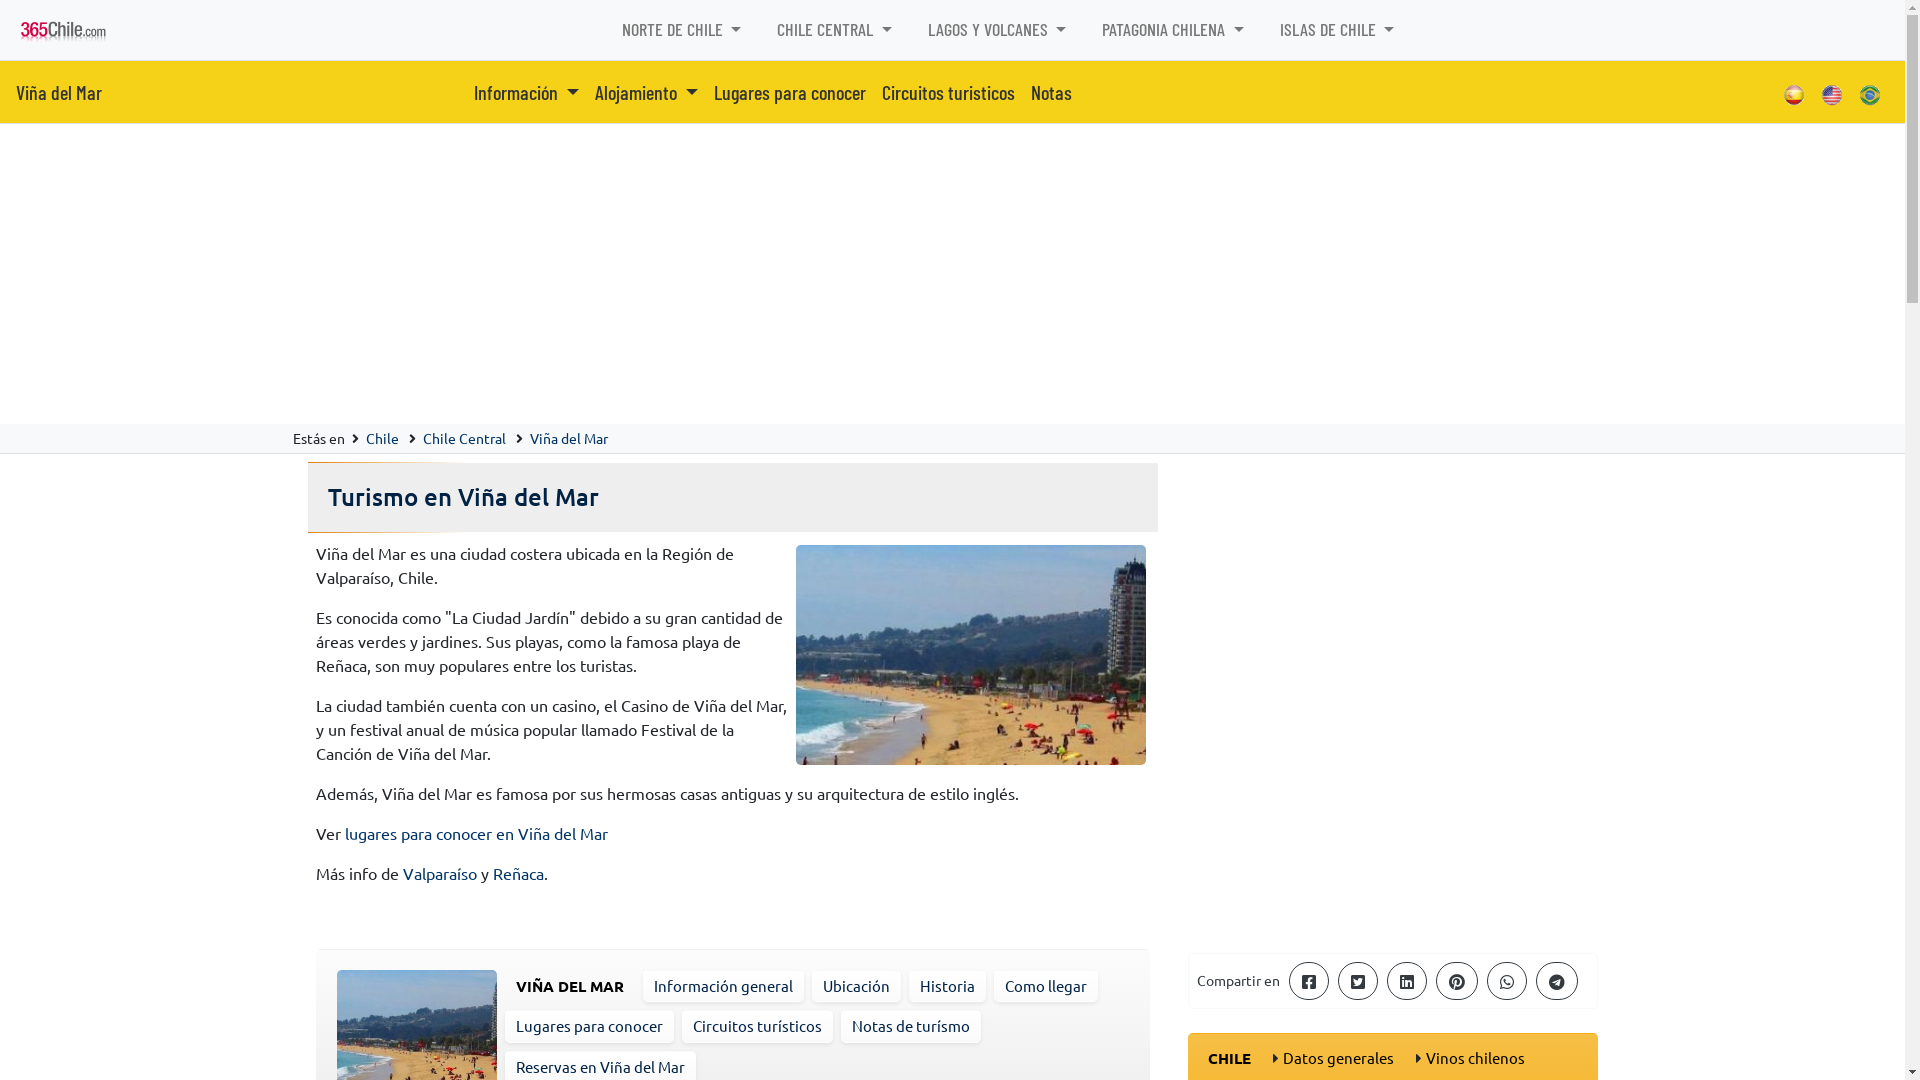  What do you see at coordinates (790, 92) in the screenshot?
I see `Lugares para conocer` at bounding box center [790, 92].